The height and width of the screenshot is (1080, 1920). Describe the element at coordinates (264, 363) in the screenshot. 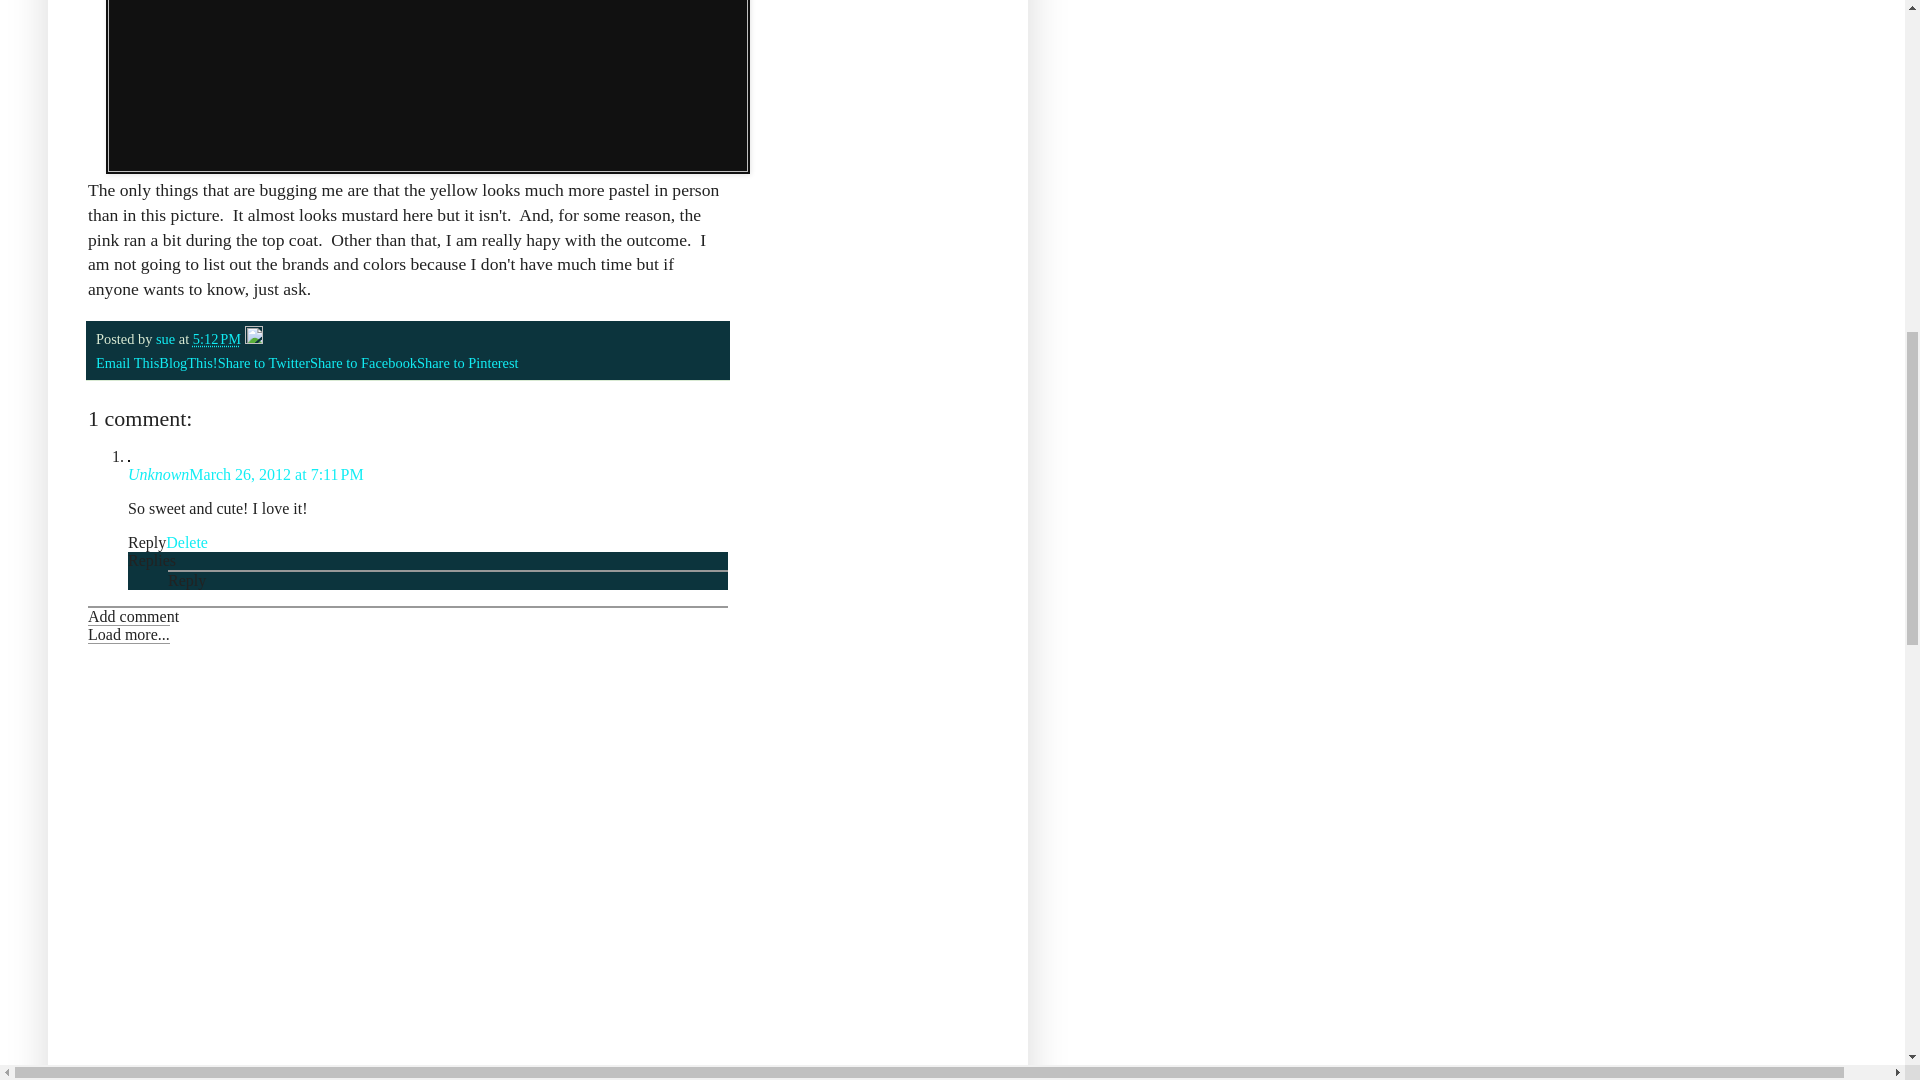

I see `Share to Twitter` at that location.